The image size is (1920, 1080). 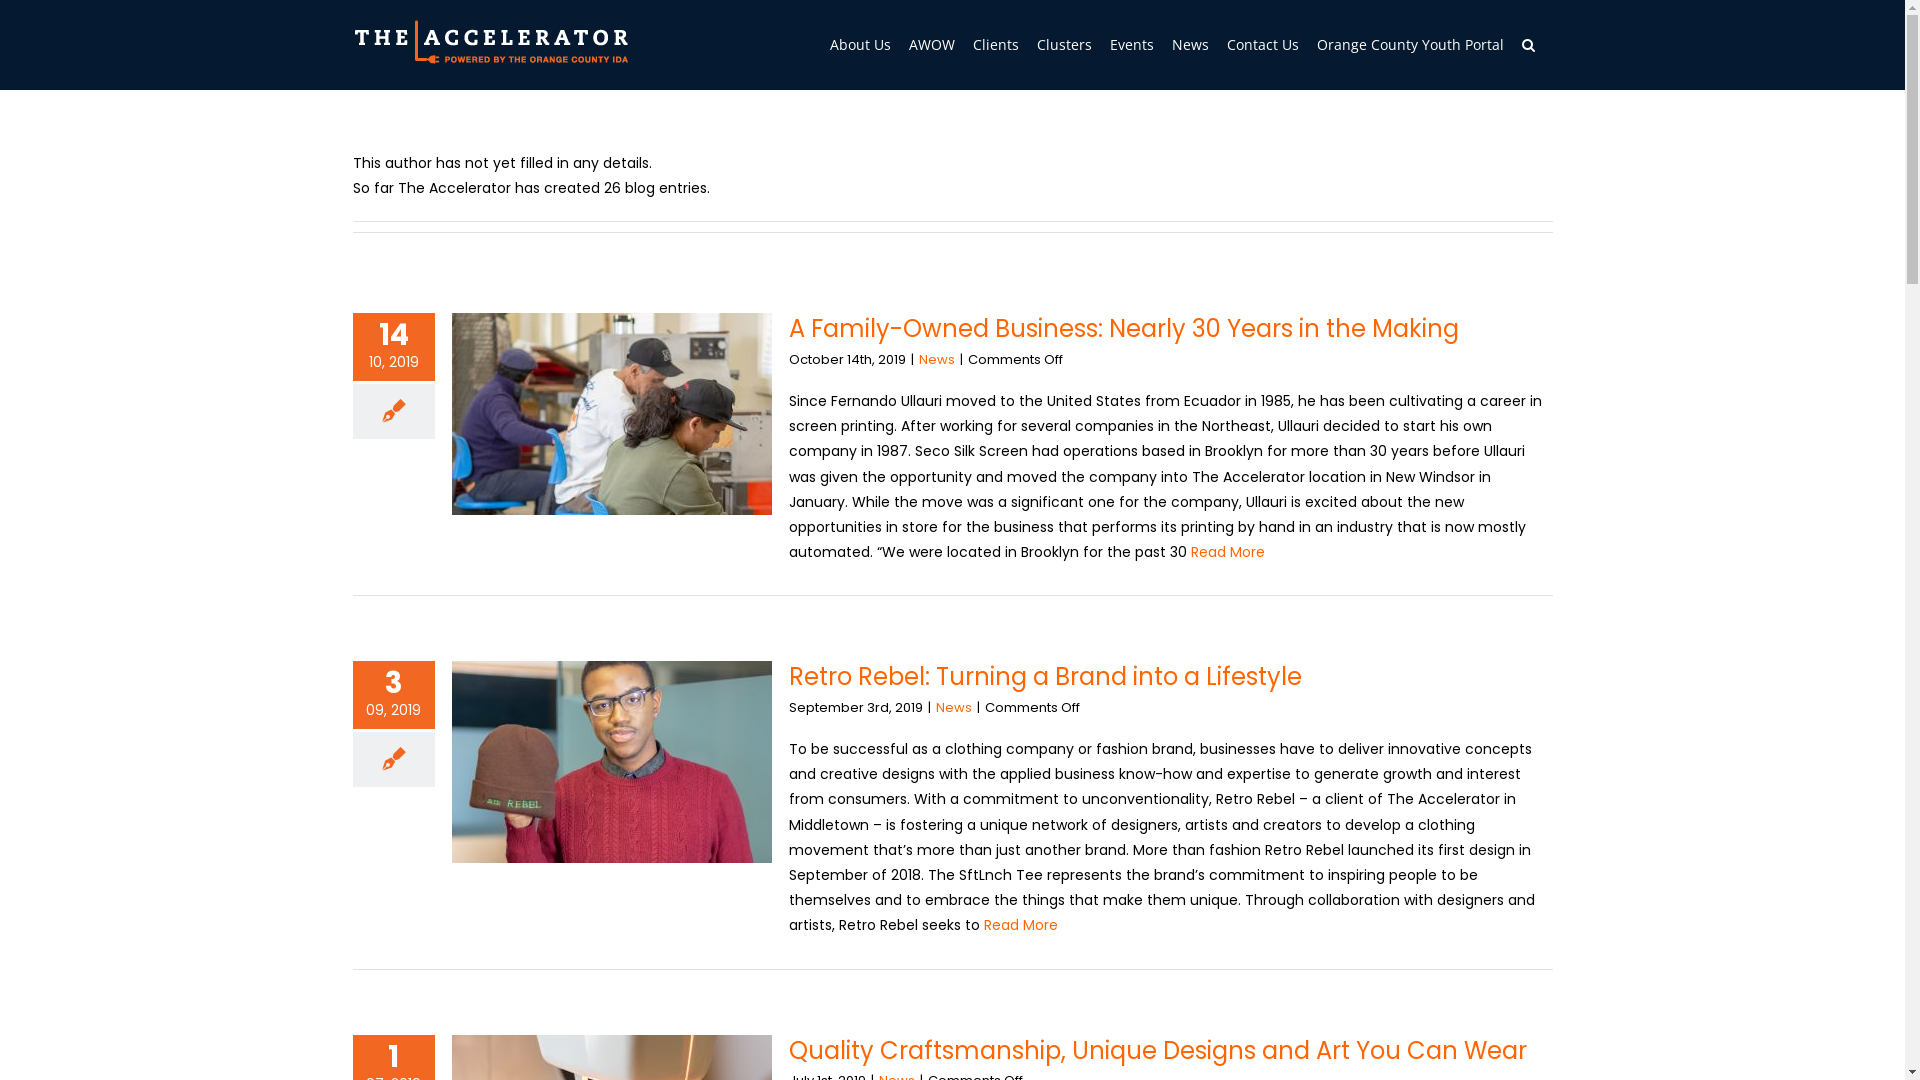 What do you see at coordinates (936, 360) in the screenshot?
I see `News` at bounding box center [936, 360].